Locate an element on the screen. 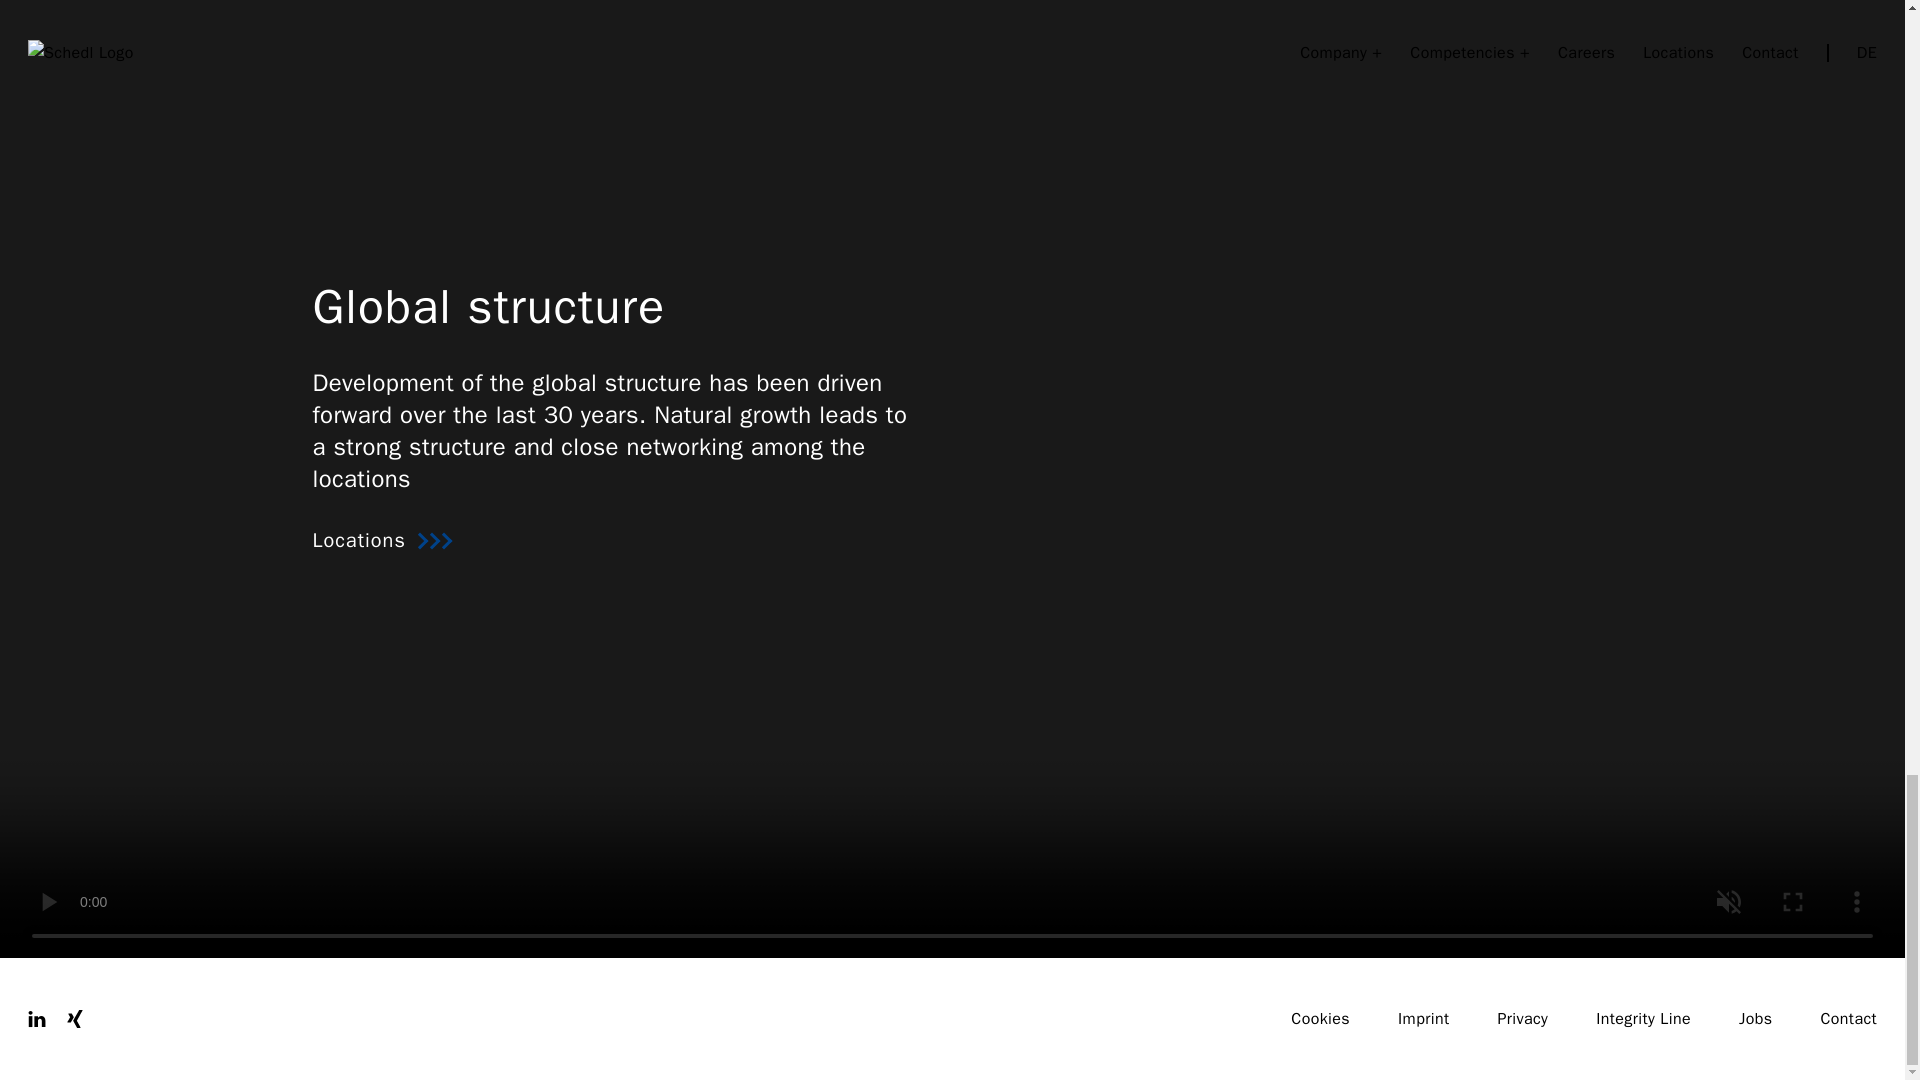  Integrity Line is located at coordinates (1643, 1018).